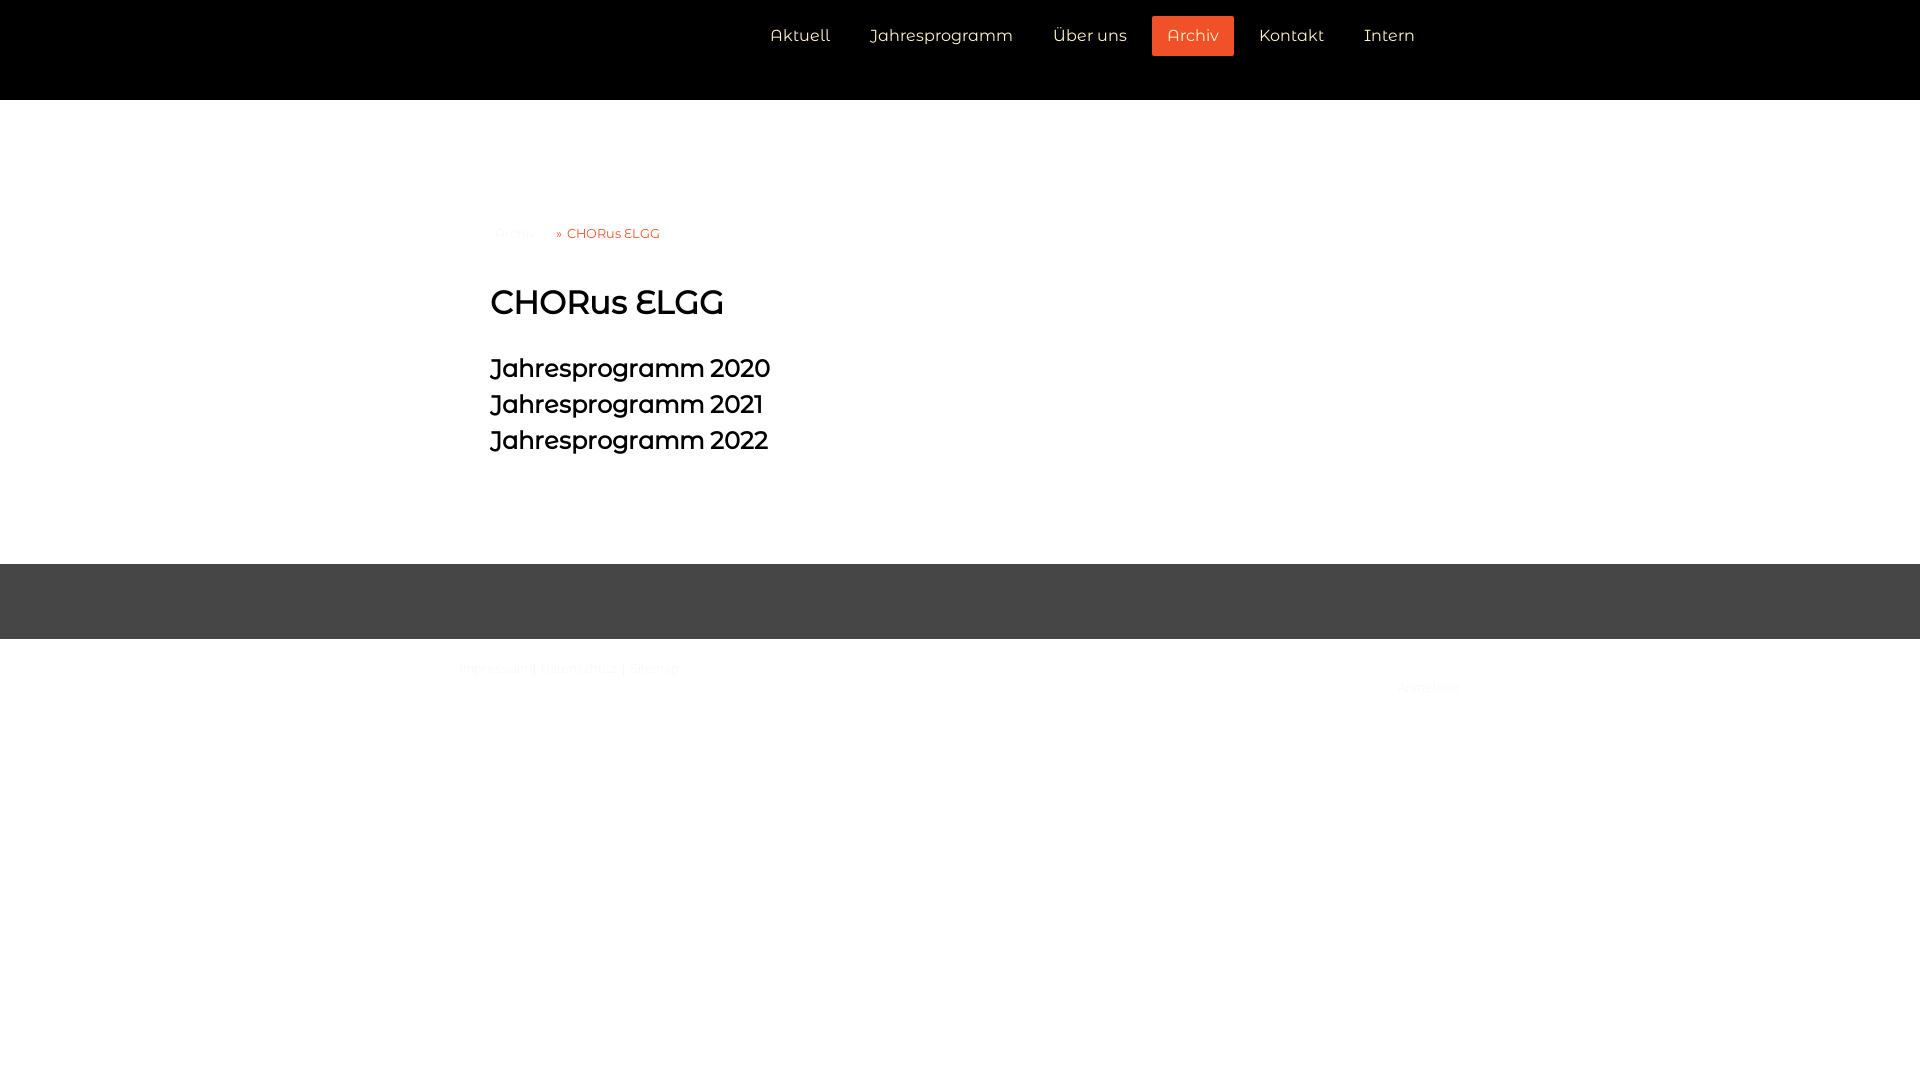  Describe the element at coordinates (1292, 36) in the screenshot. I see `Kontakt` at that location.